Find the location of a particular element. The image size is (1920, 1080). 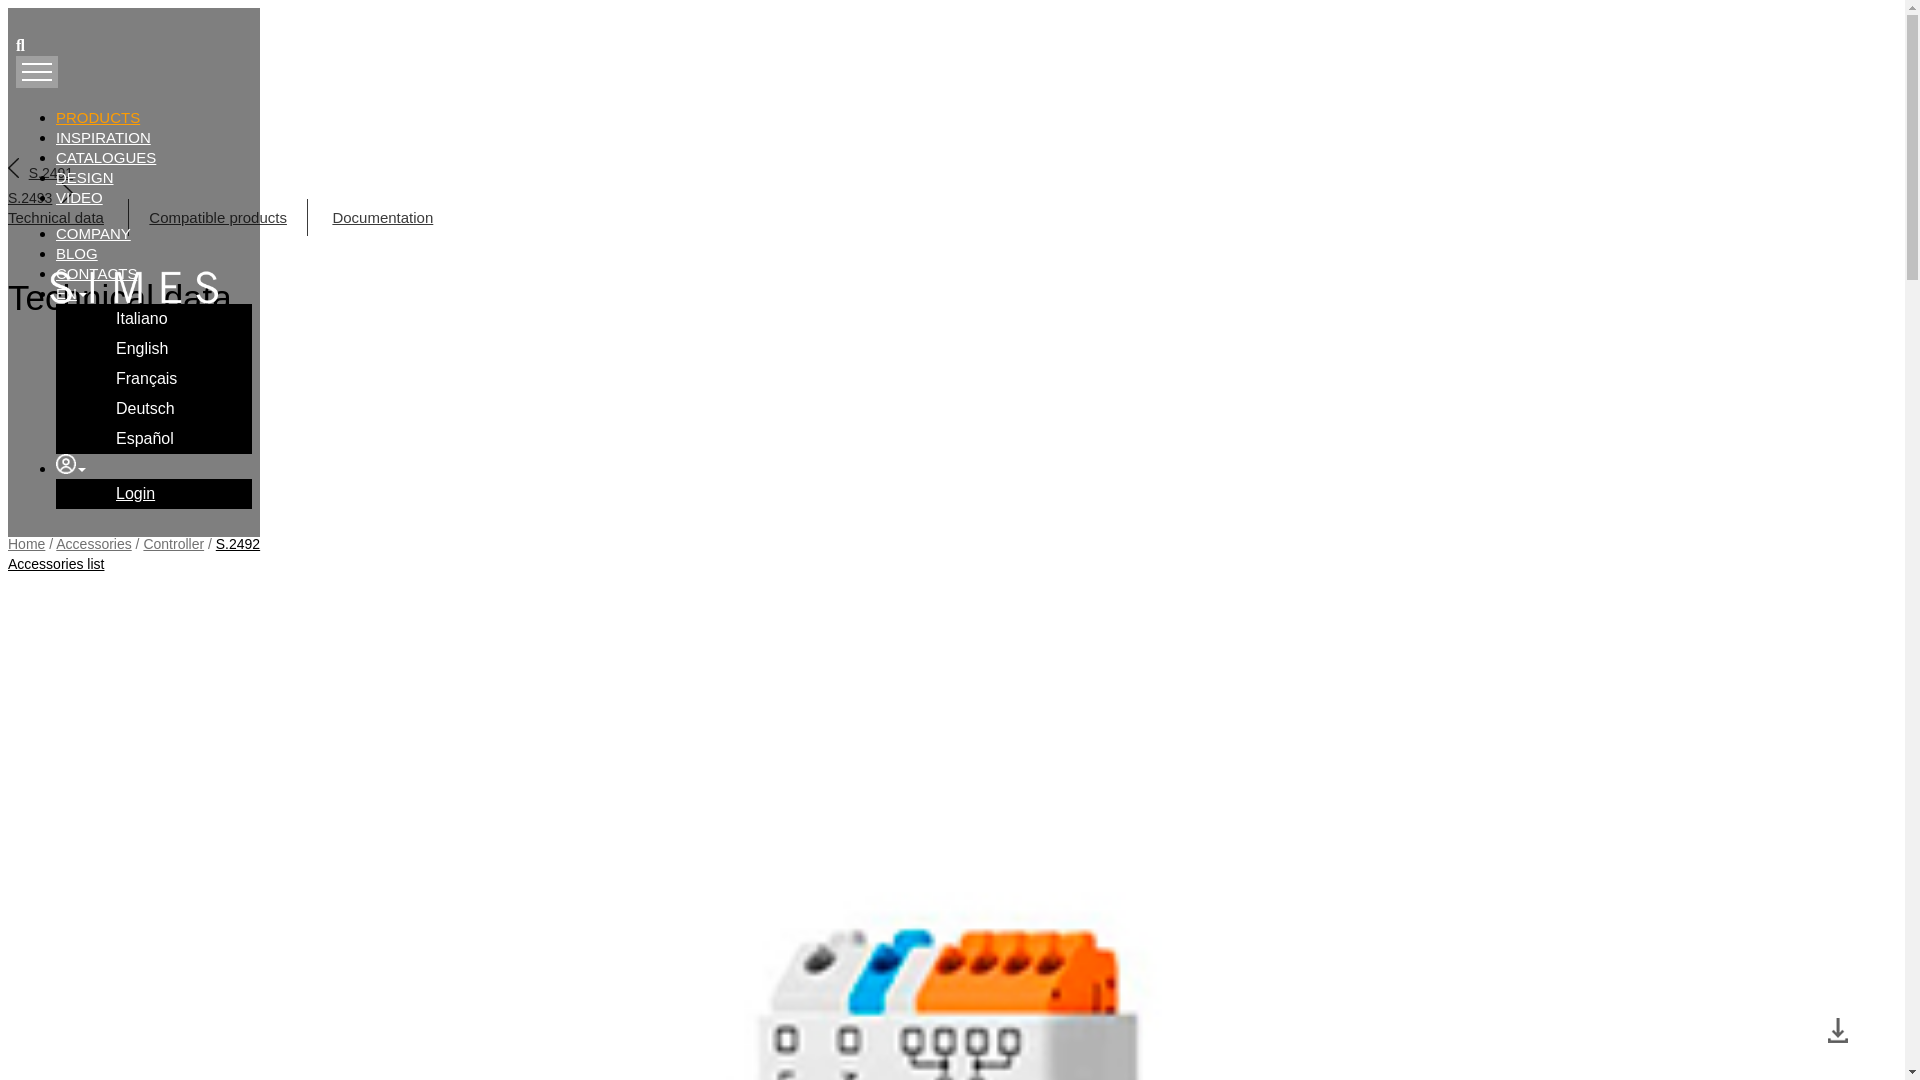

Accessories list is located at coordinates (55, 564).